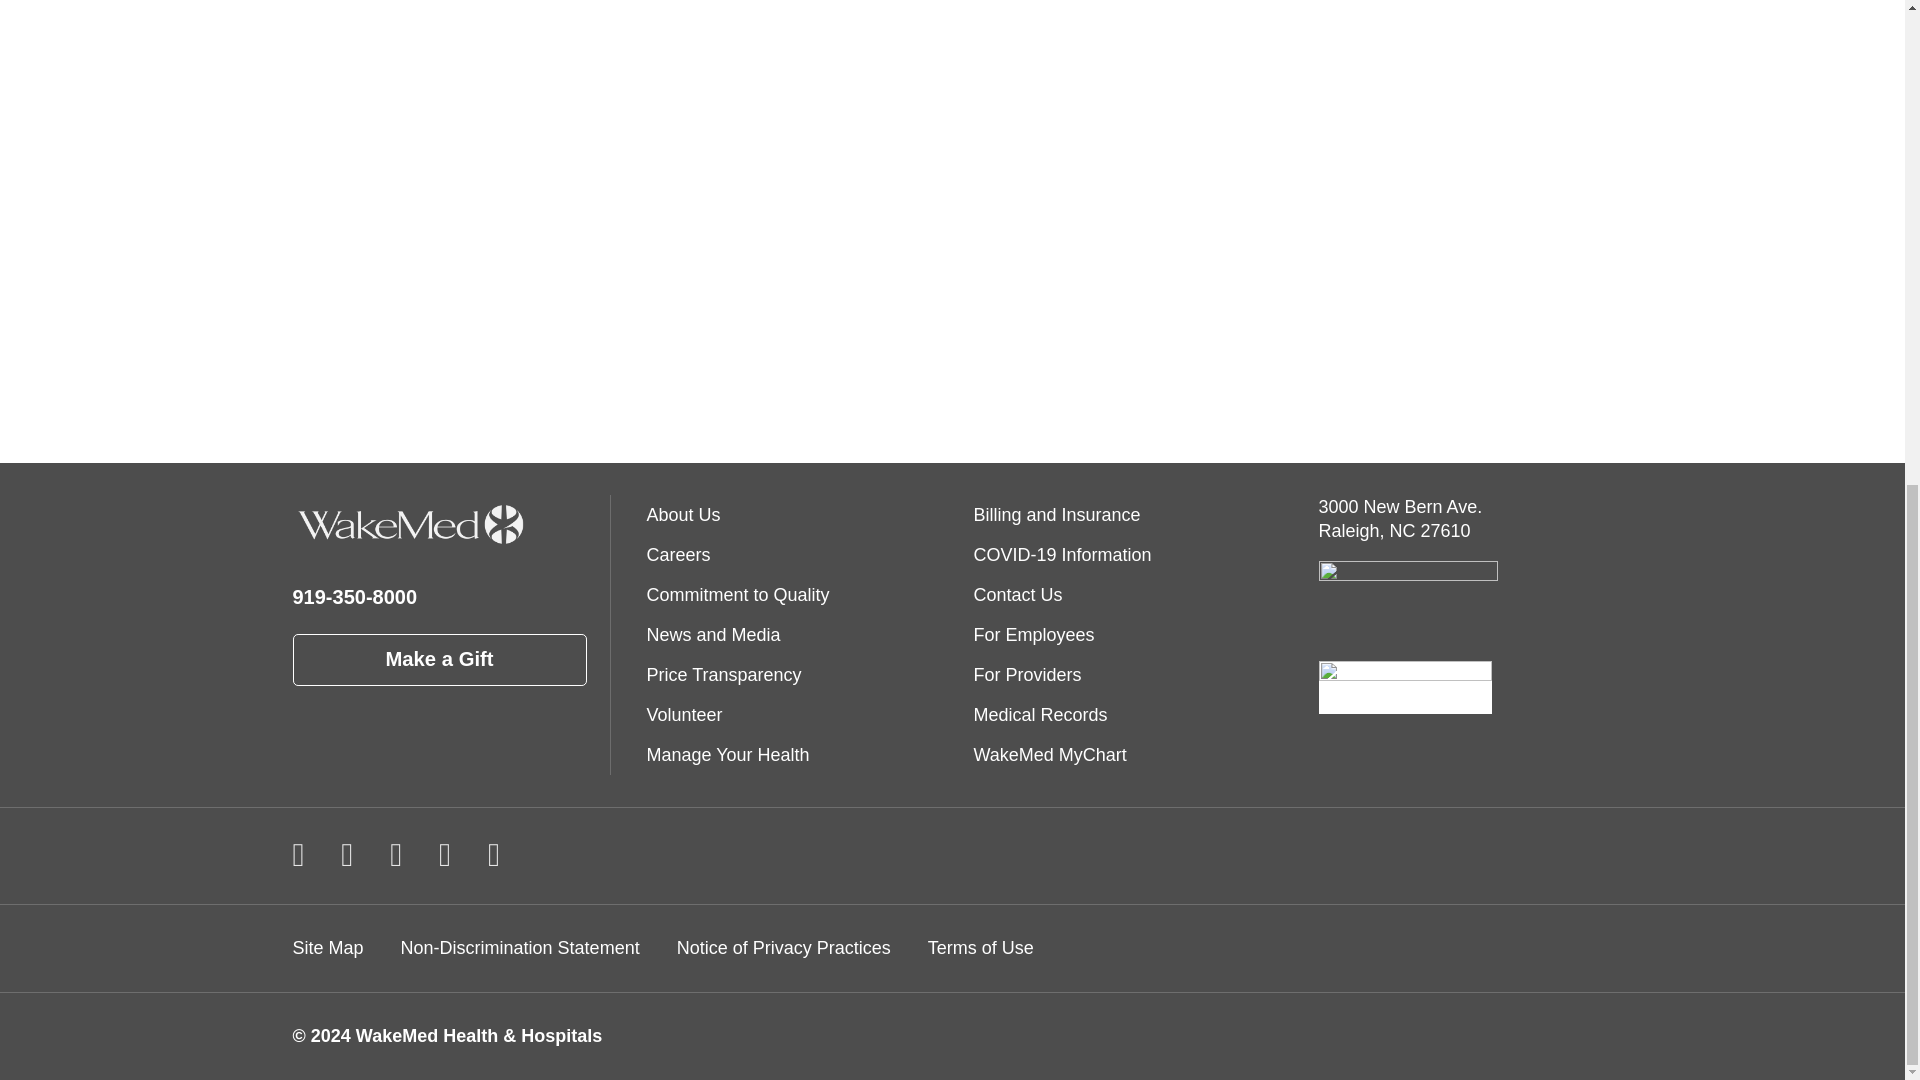 The width and height of the screenshot is (1920, 1080). Describe the element at coordinates (792, 594) in the screenshot. I see `Commitment to Quality` at that location.